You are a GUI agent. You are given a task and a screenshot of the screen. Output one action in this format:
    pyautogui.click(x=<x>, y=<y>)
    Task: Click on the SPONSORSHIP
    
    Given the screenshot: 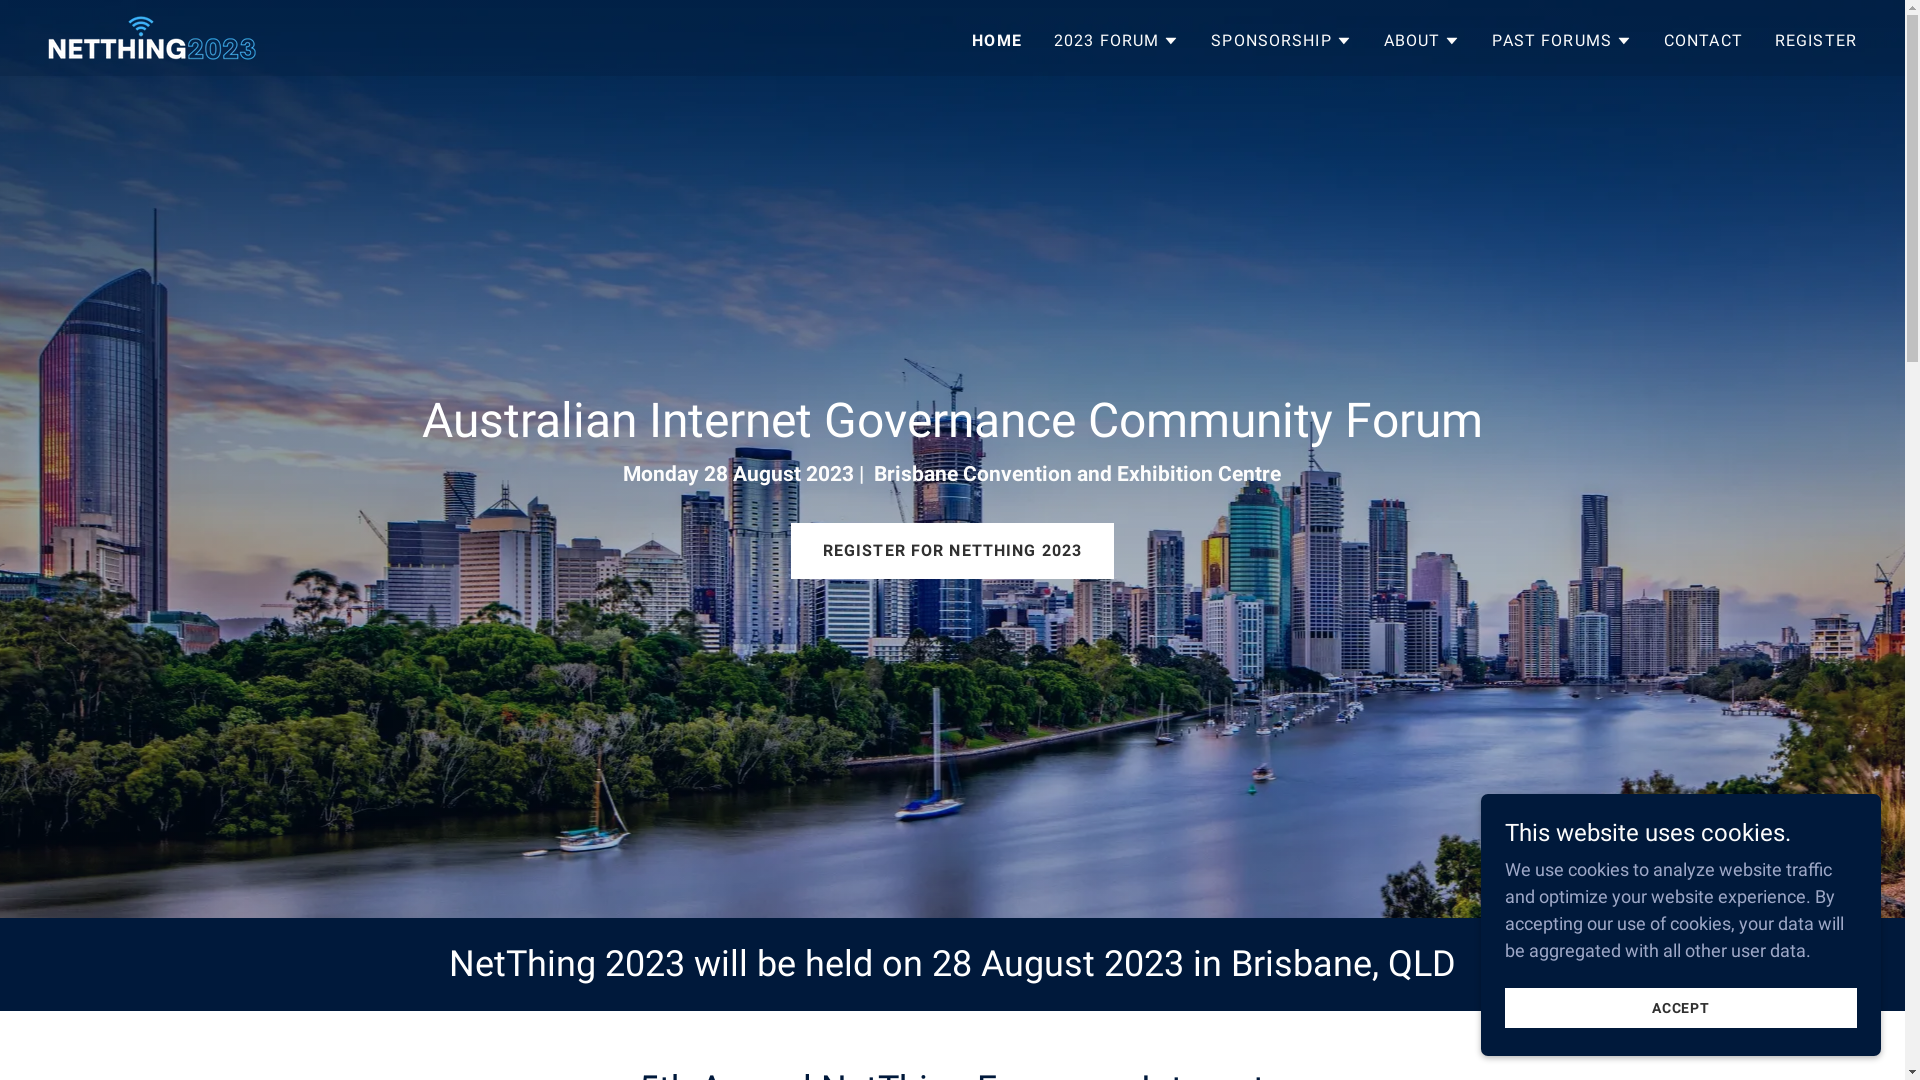 What is the action you would take?
    pyautogui.click(x=1282, y=40)
    